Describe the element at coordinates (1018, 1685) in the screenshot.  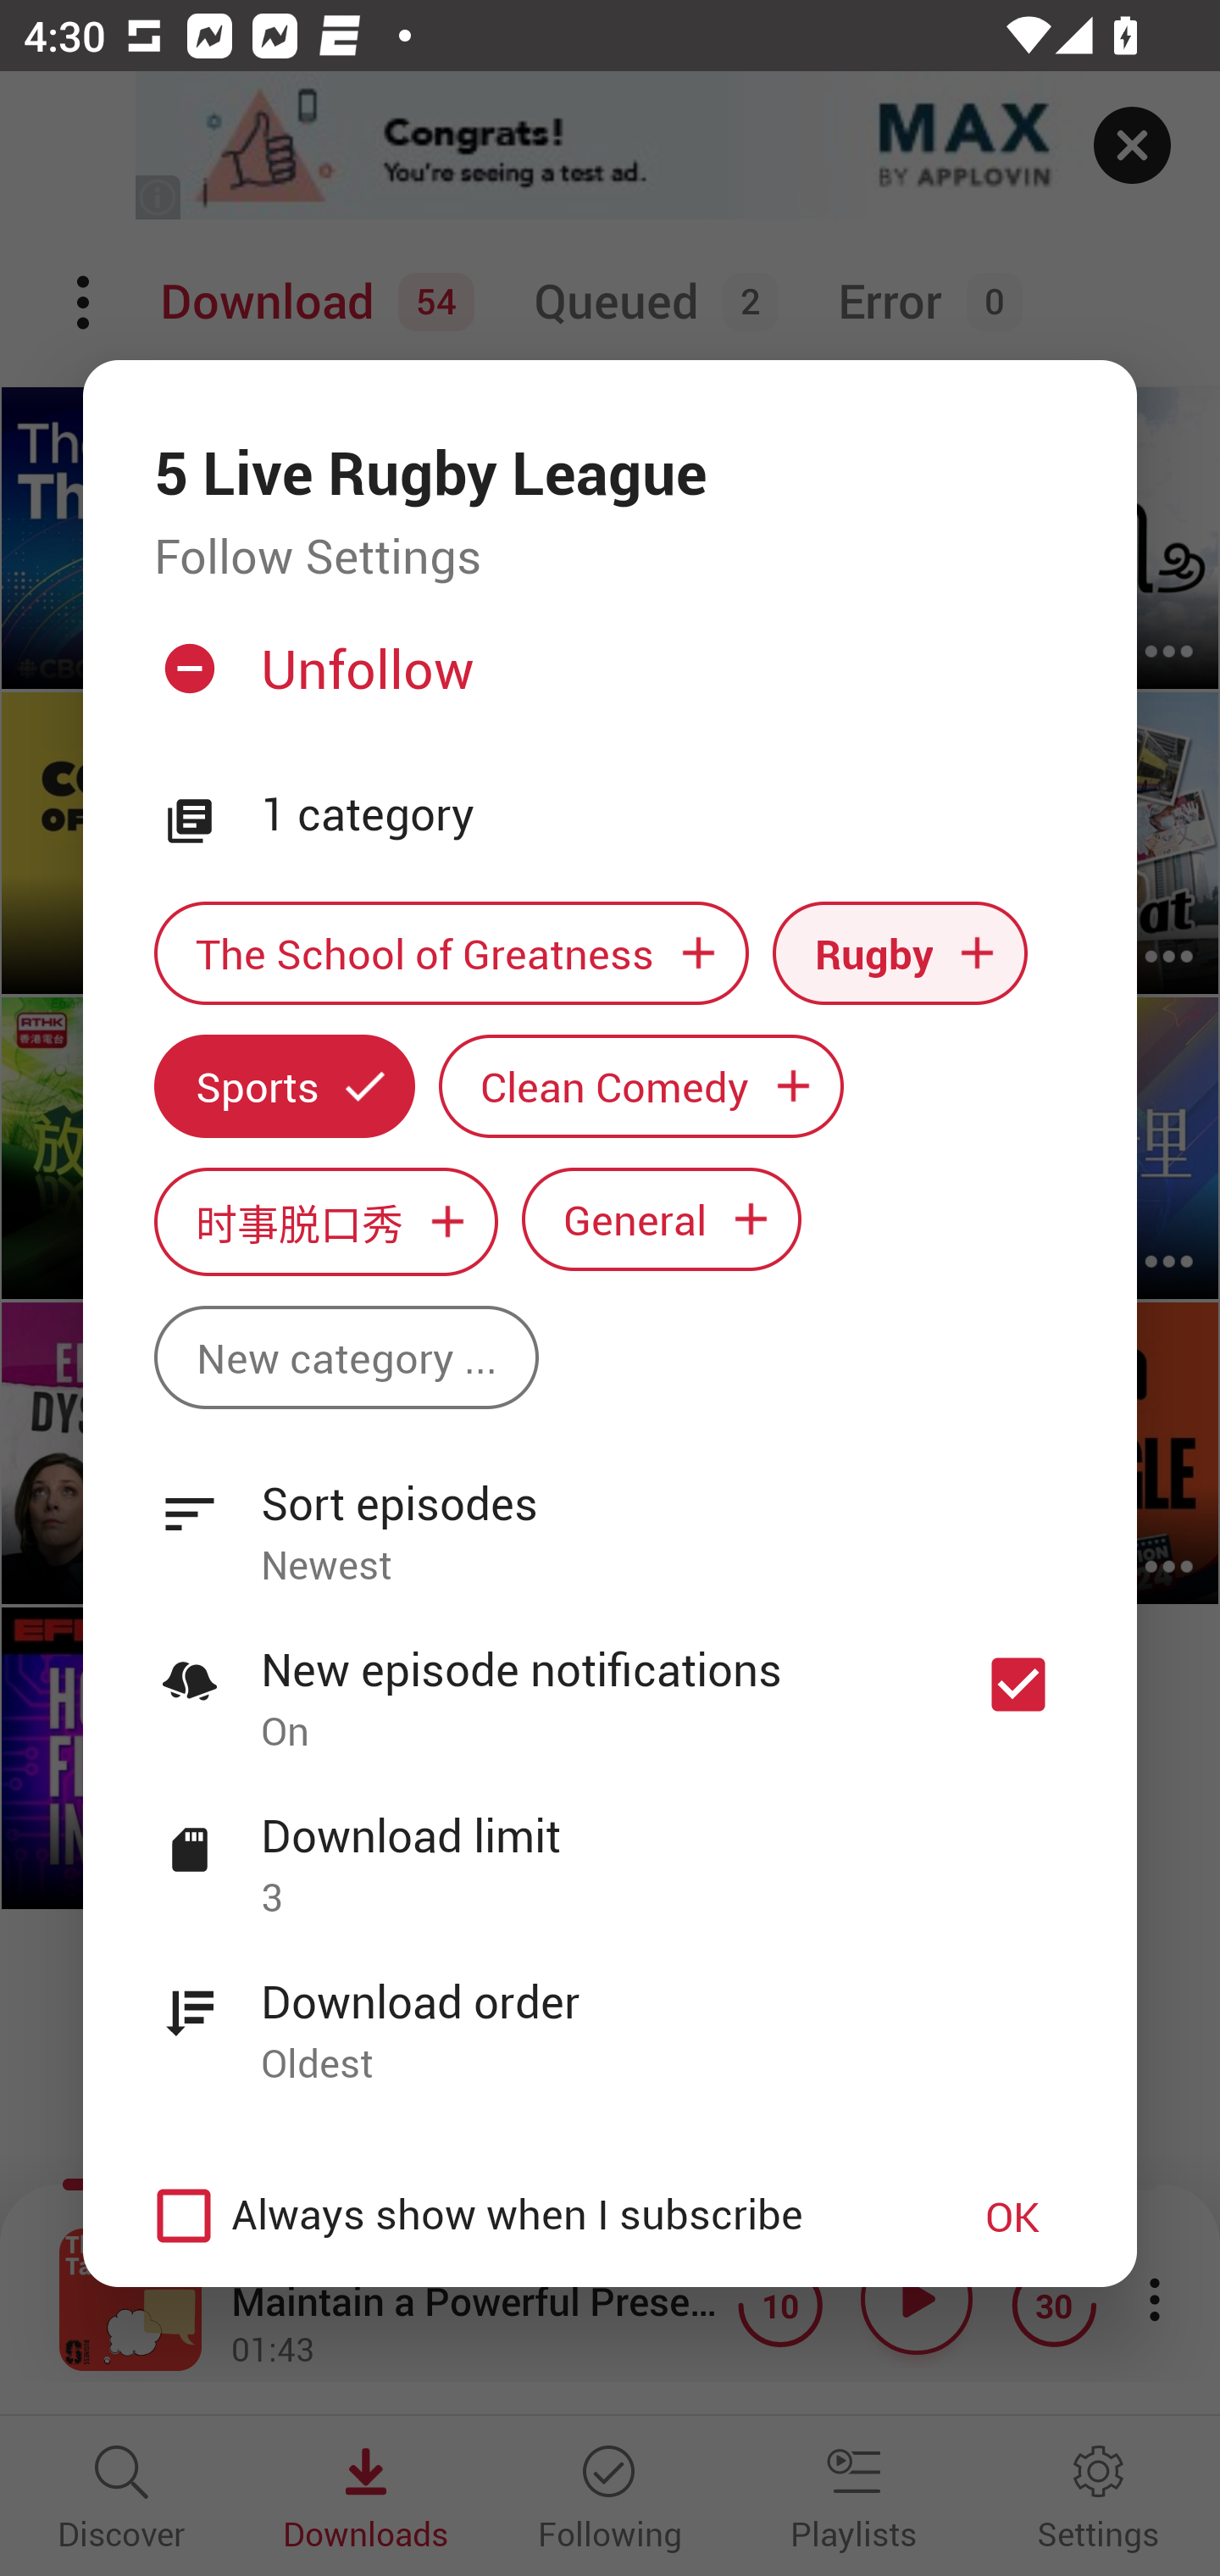
I see `New episode notifications` at that location.